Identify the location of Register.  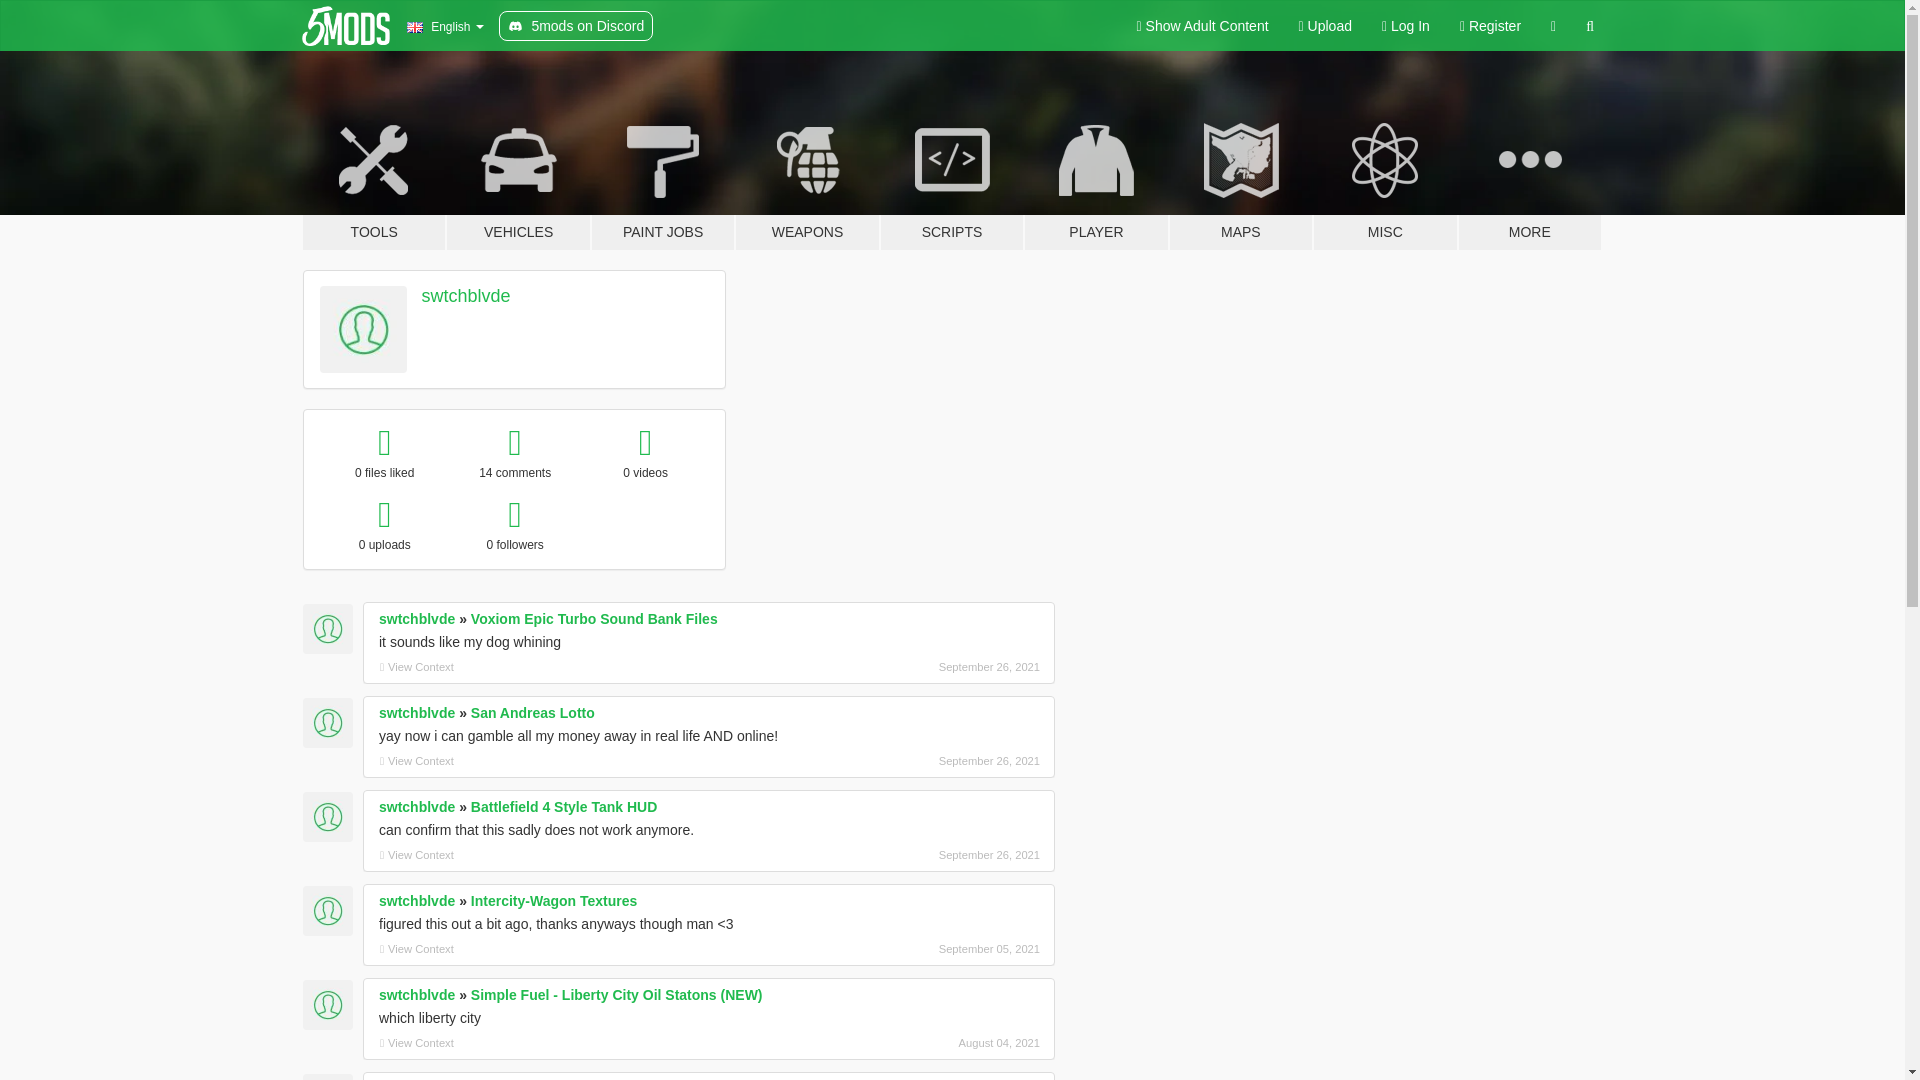
(1490, 26).